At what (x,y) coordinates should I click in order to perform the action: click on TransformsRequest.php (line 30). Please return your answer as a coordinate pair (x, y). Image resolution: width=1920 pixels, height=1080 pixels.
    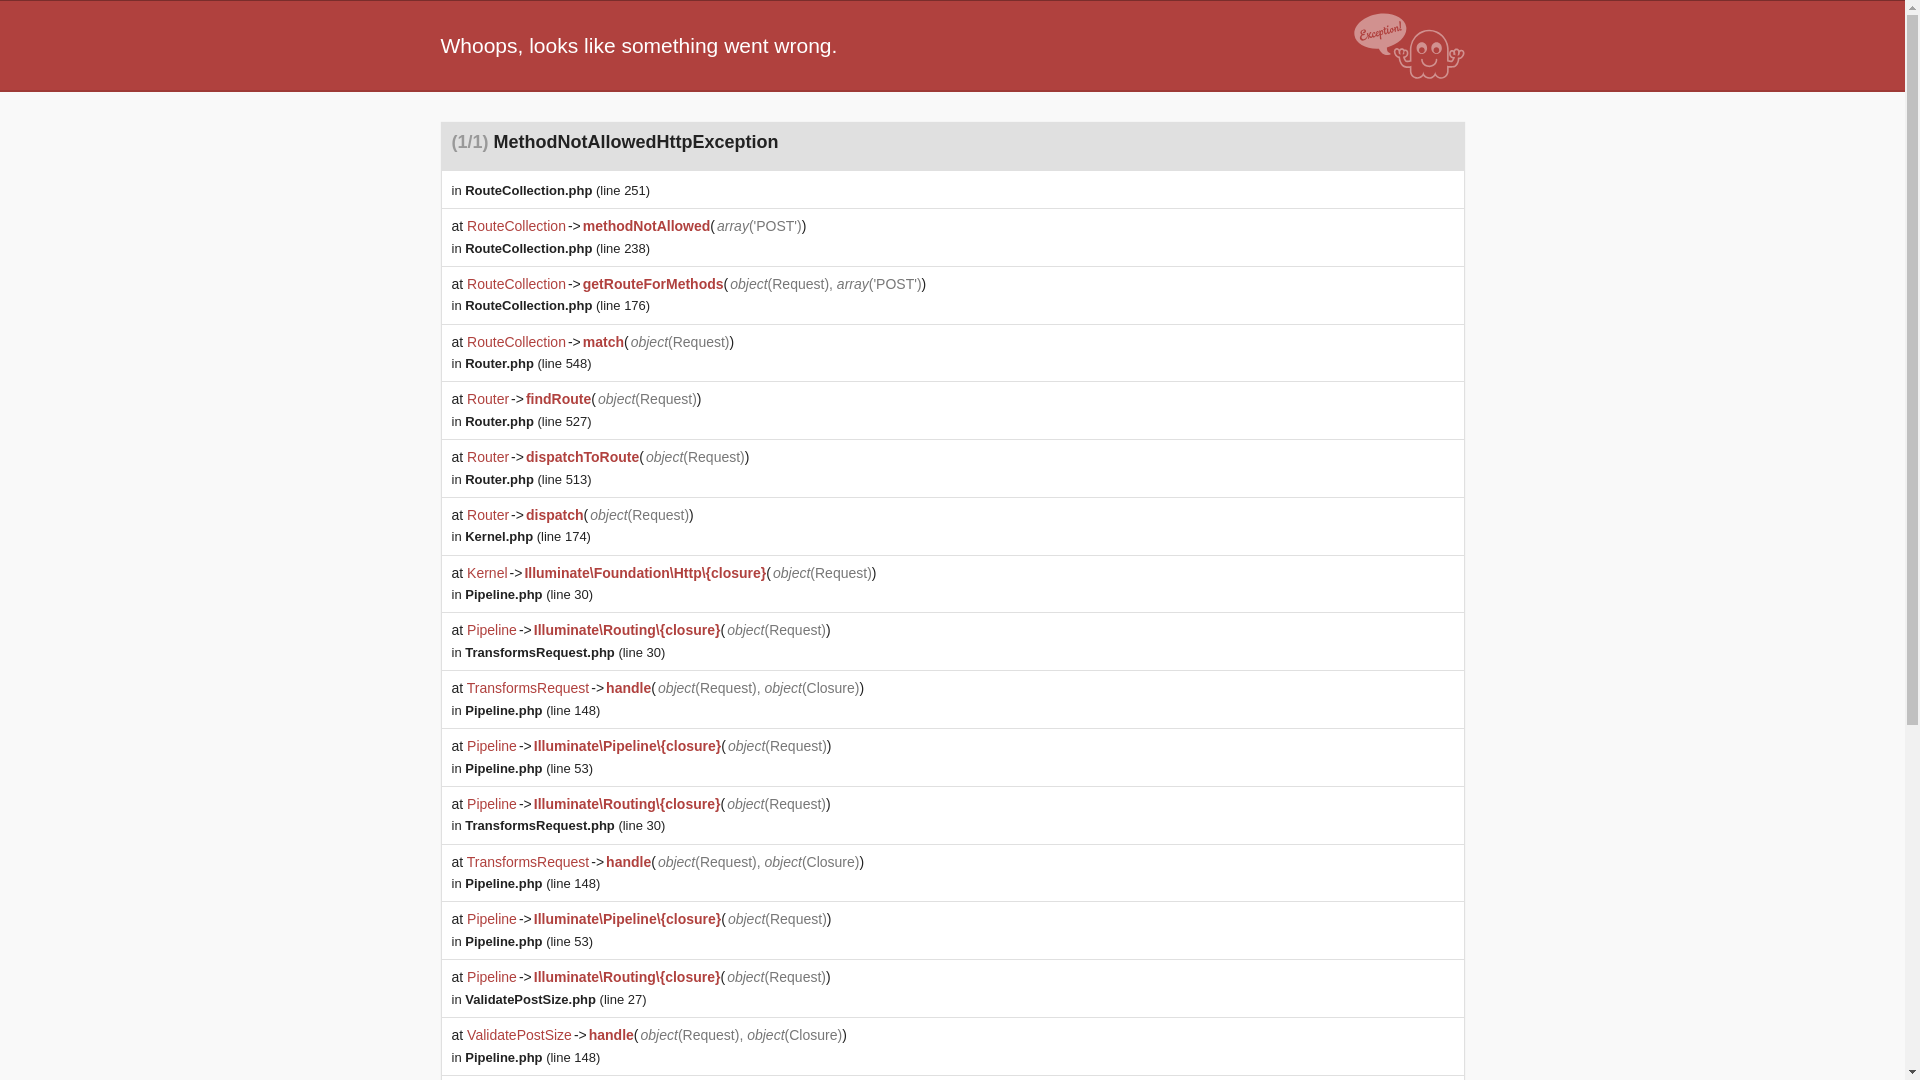
    Looking at the image, I should click on (565, 652).